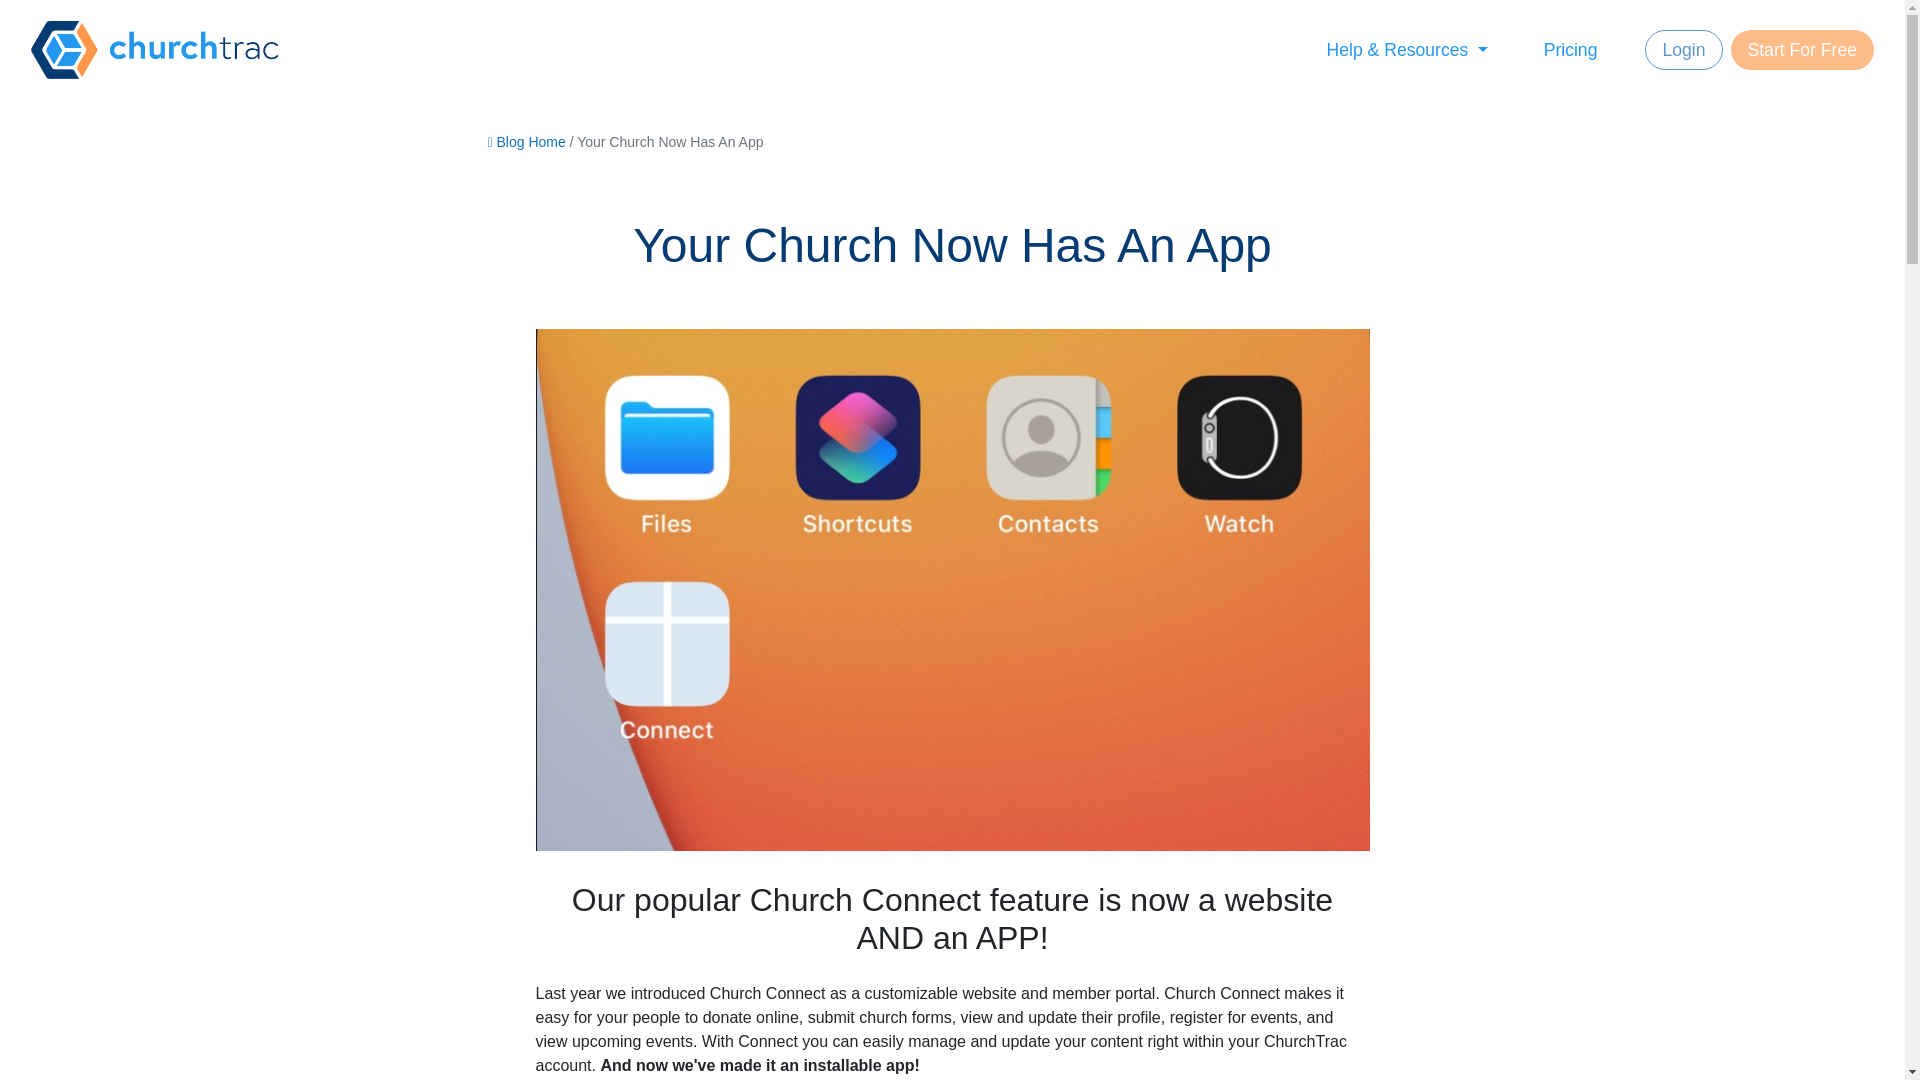 Image resolution: width=1920 pixels, height=1080 pixels. Describe the element at coordinates (1684, 50) in the screenshot. I see `Login` at that location.